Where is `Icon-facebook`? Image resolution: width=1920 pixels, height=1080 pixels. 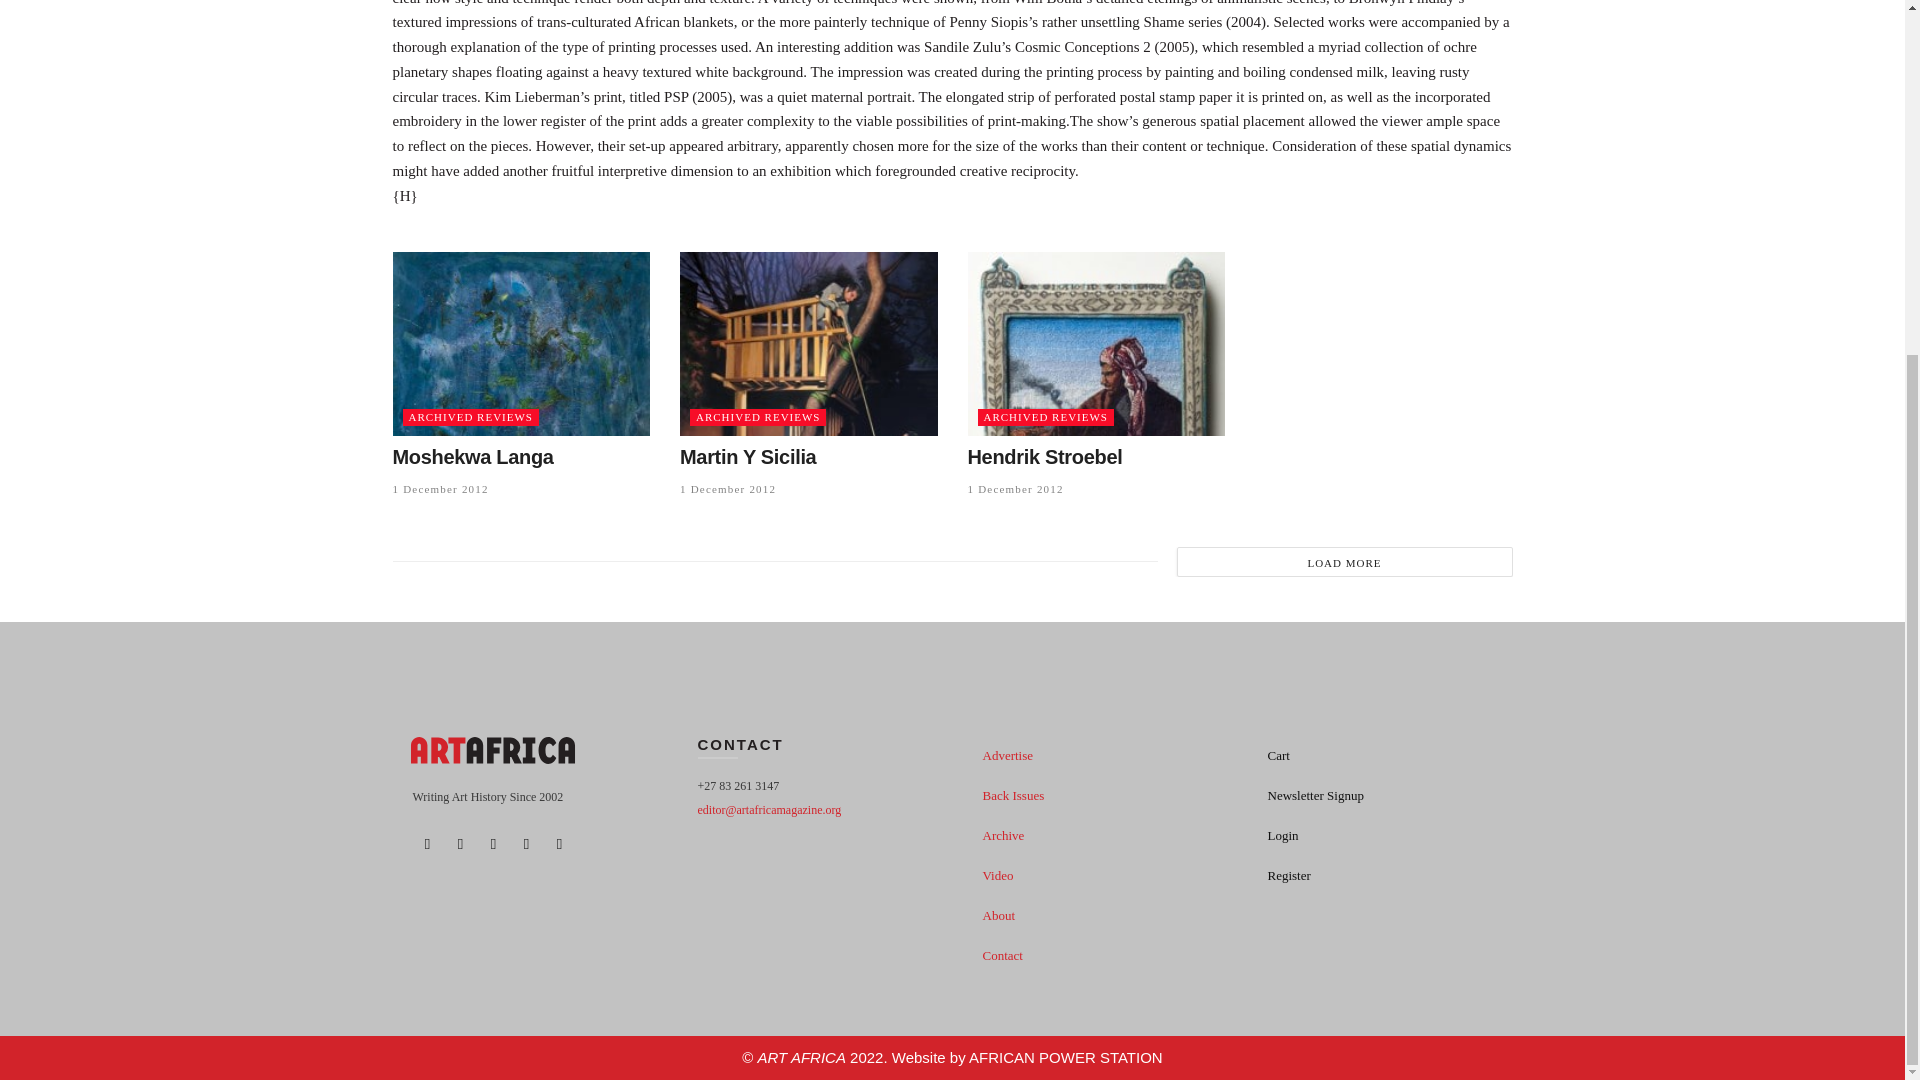
Icon-facebook is located at coordinates (426, 844).